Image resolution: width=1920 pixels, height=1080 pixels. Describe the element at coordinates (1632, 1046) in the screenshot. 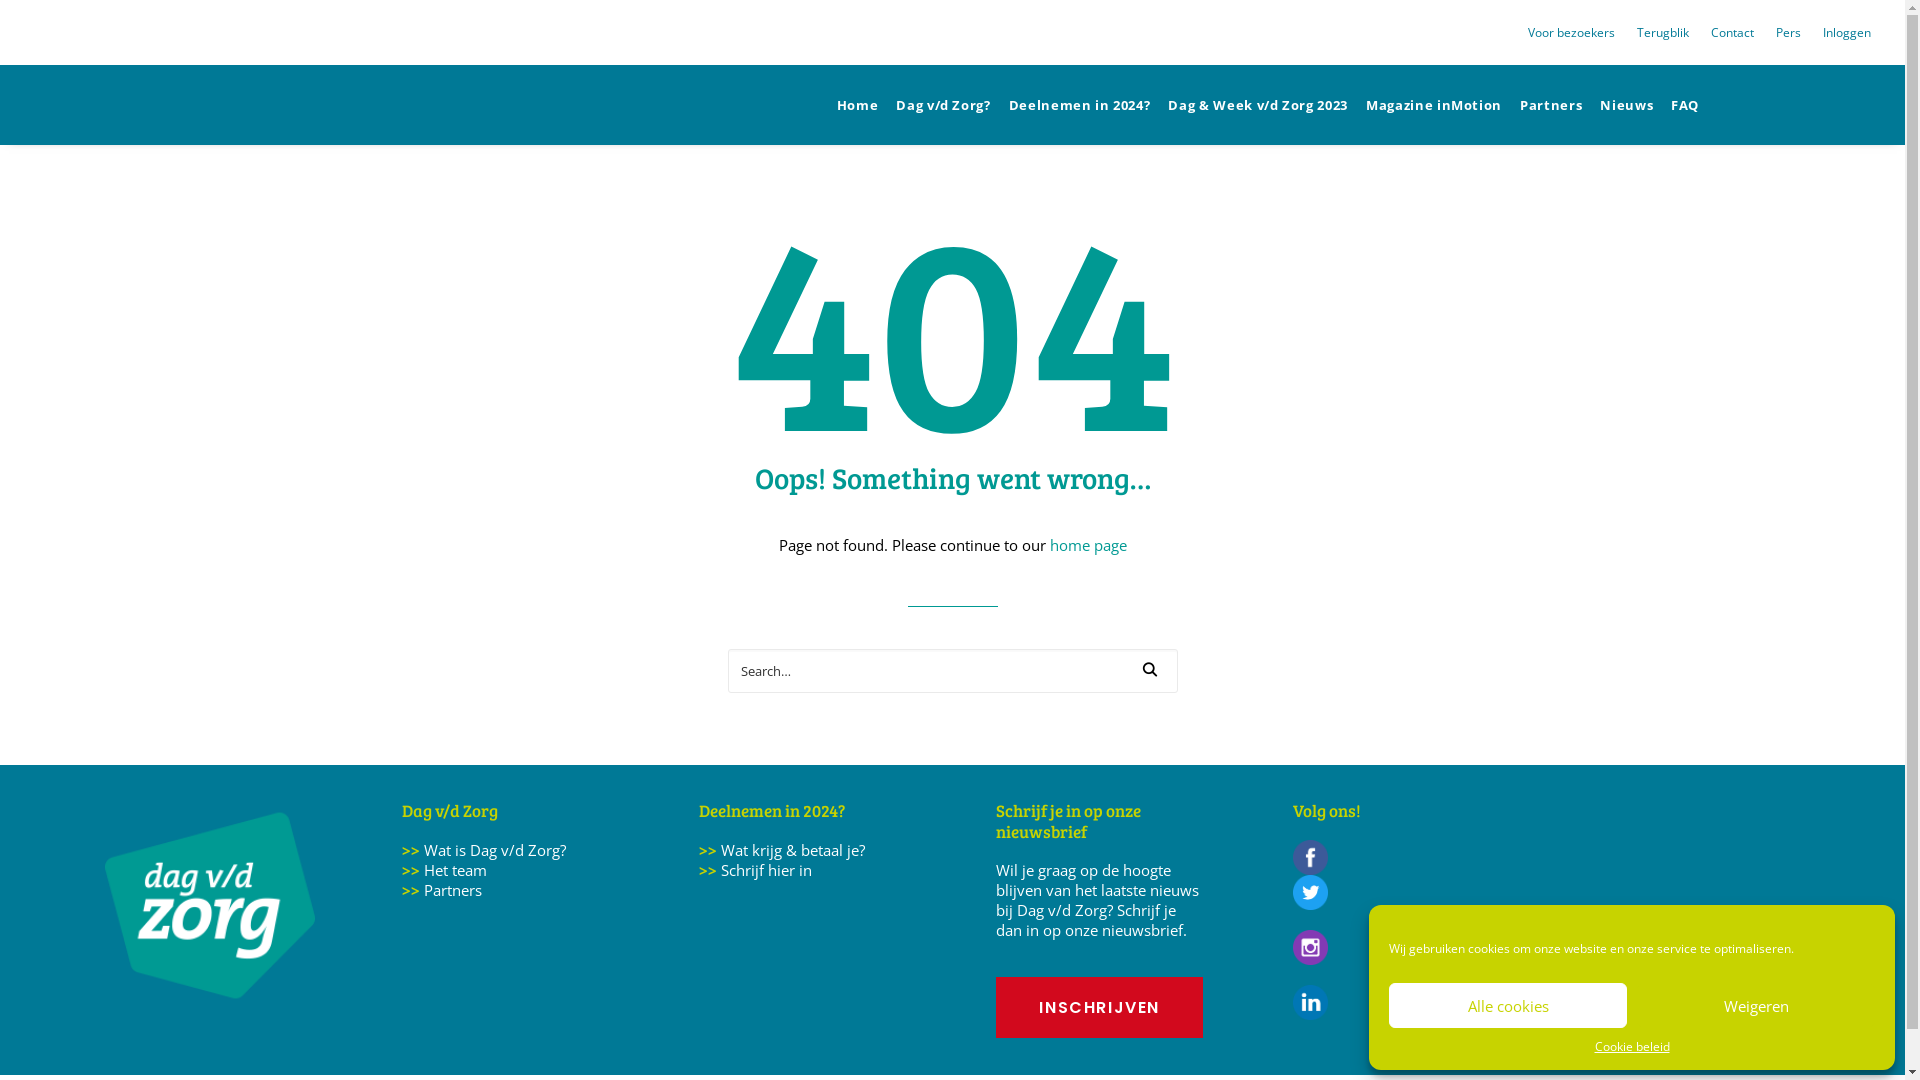

I see `Cookie beleid` at that location.